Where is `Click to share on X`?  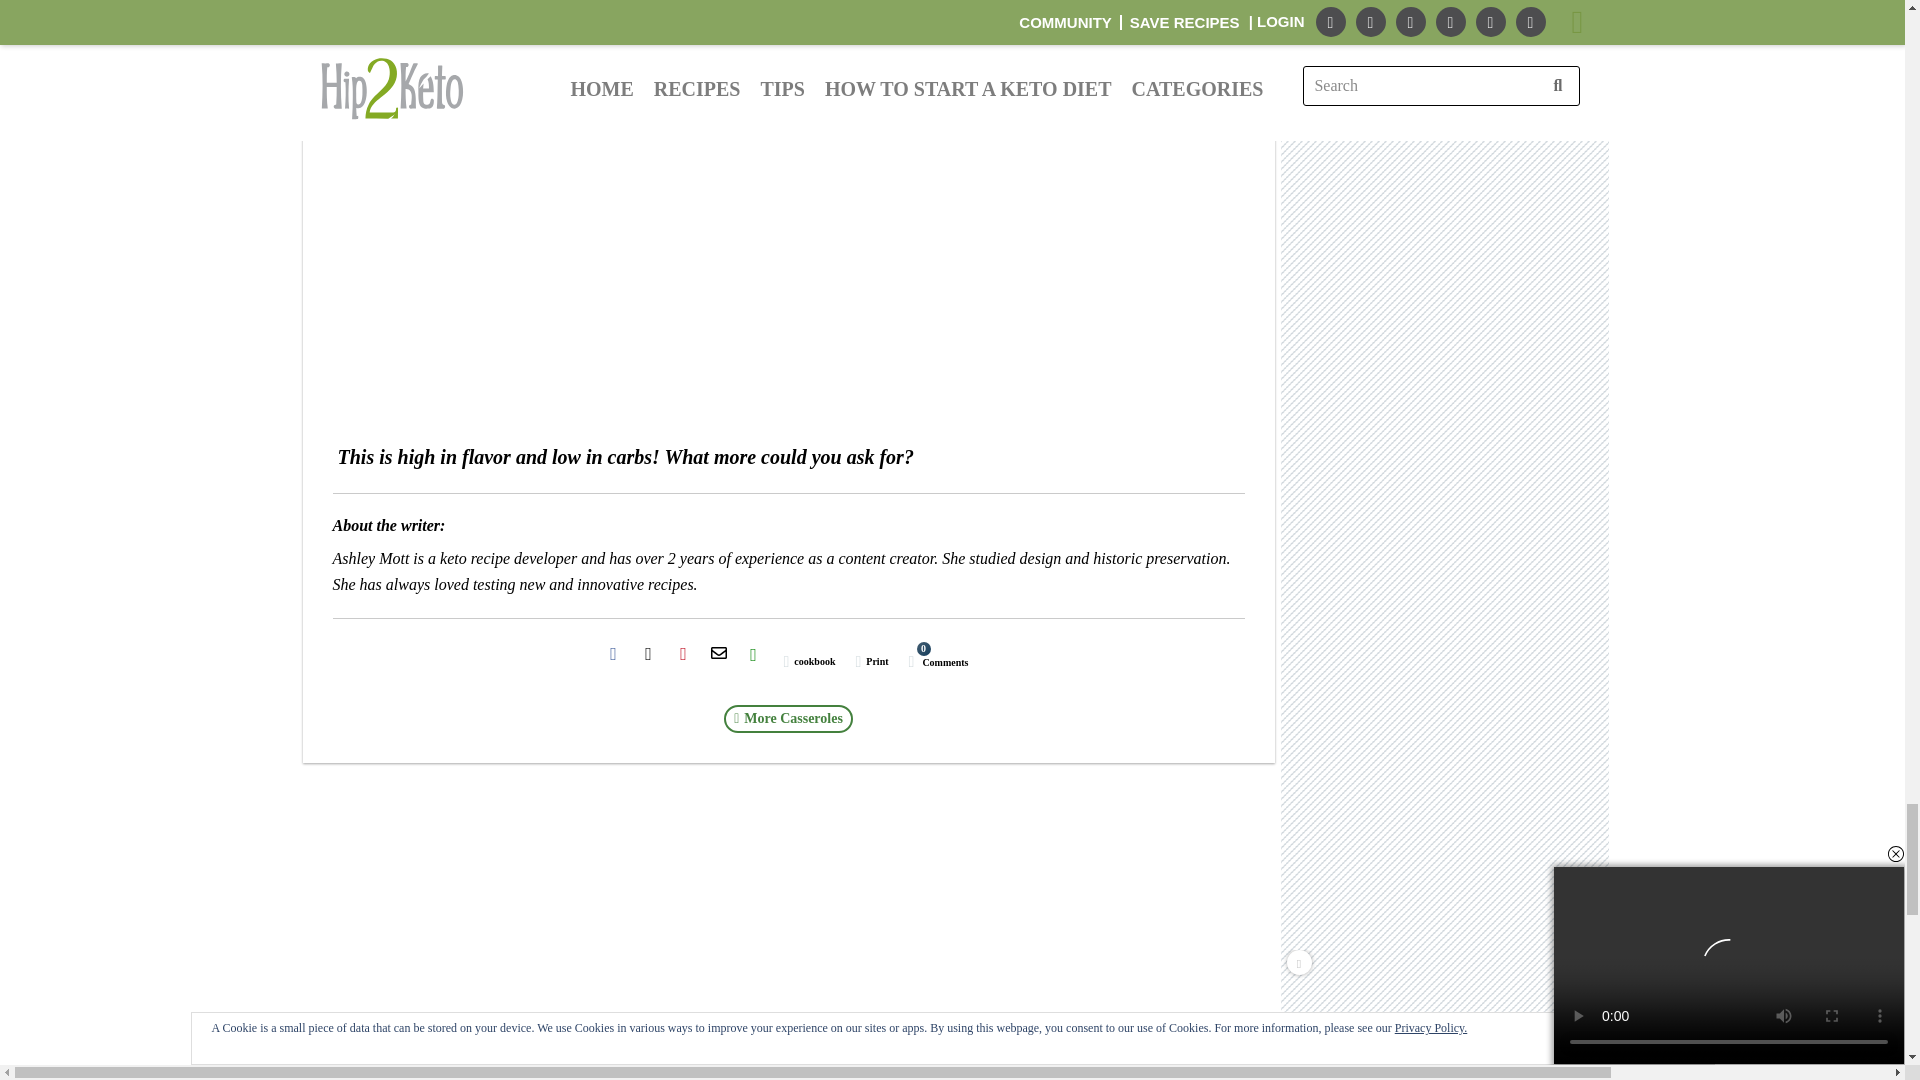
Click to share on X is located at coordinates (648, 654).